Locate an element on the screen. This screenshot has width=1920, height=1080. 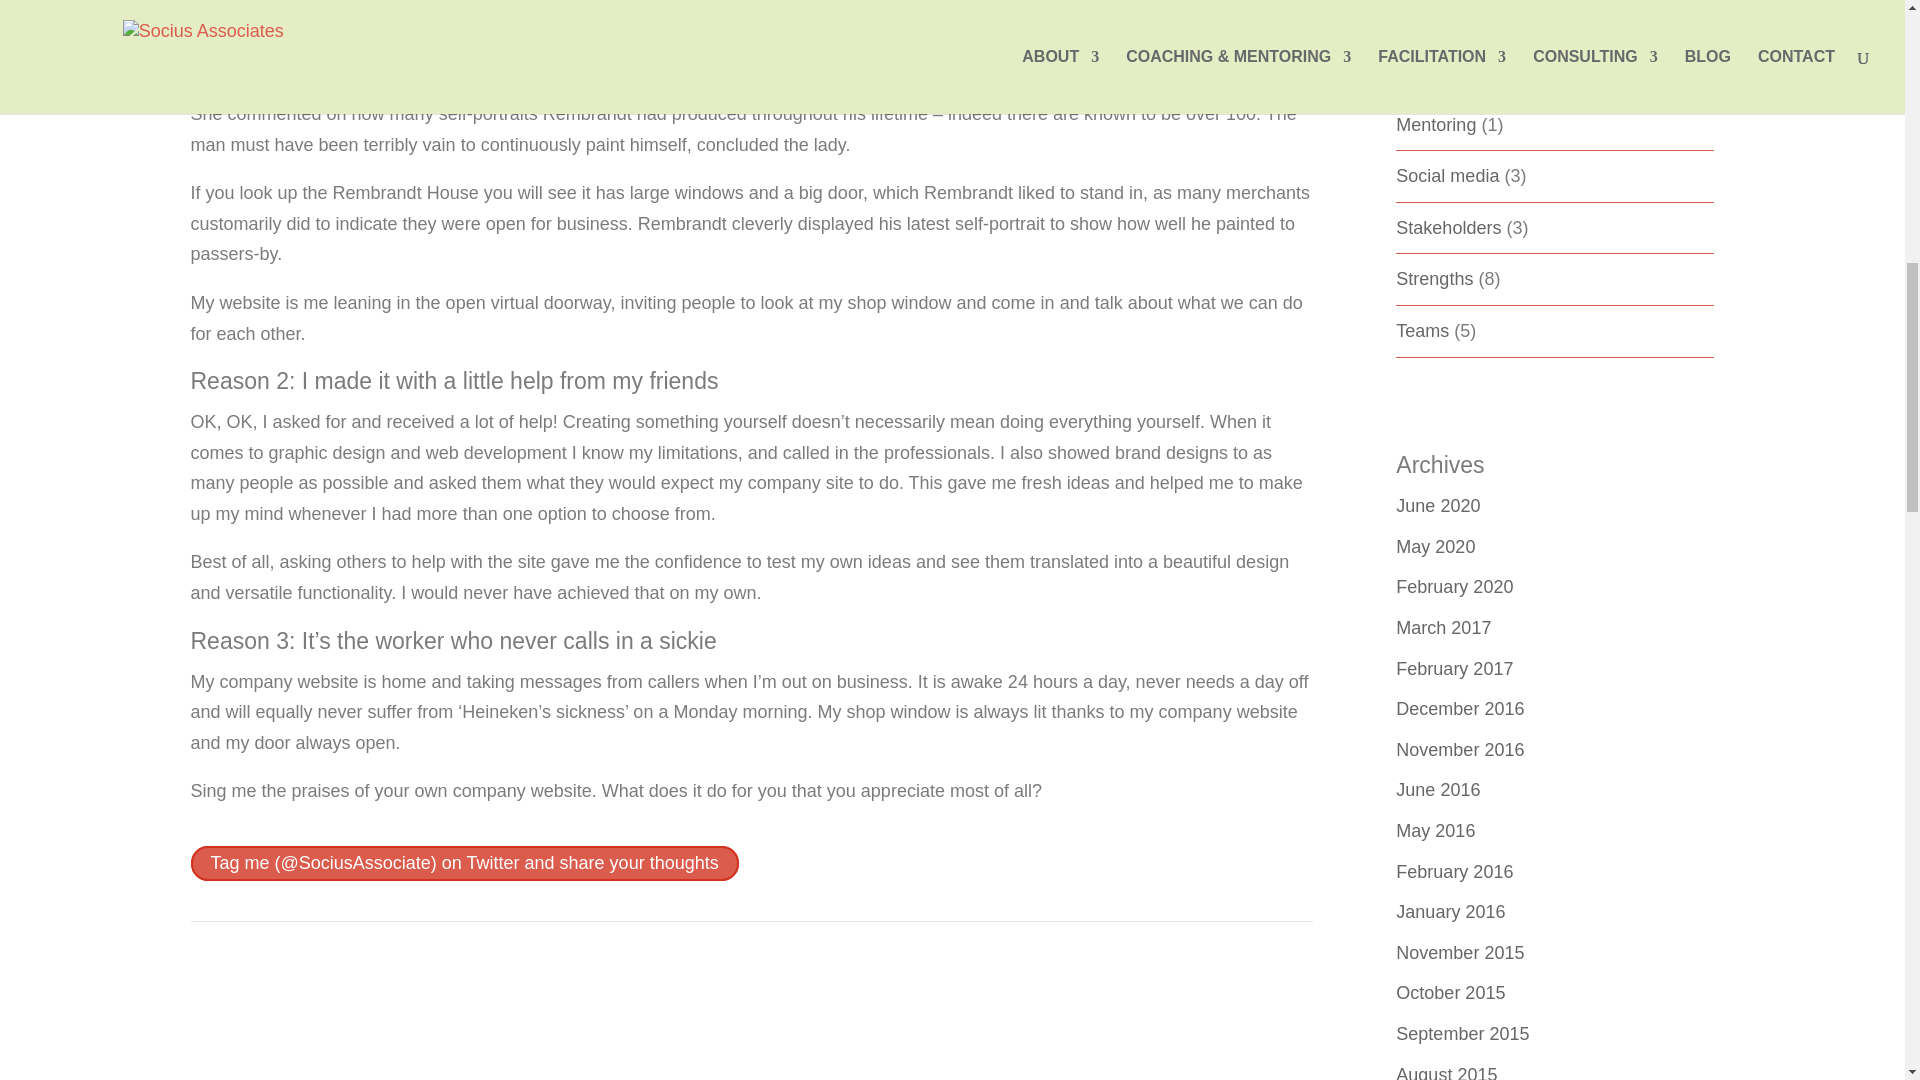
Mentoring is located at coordinates (1436, 124).